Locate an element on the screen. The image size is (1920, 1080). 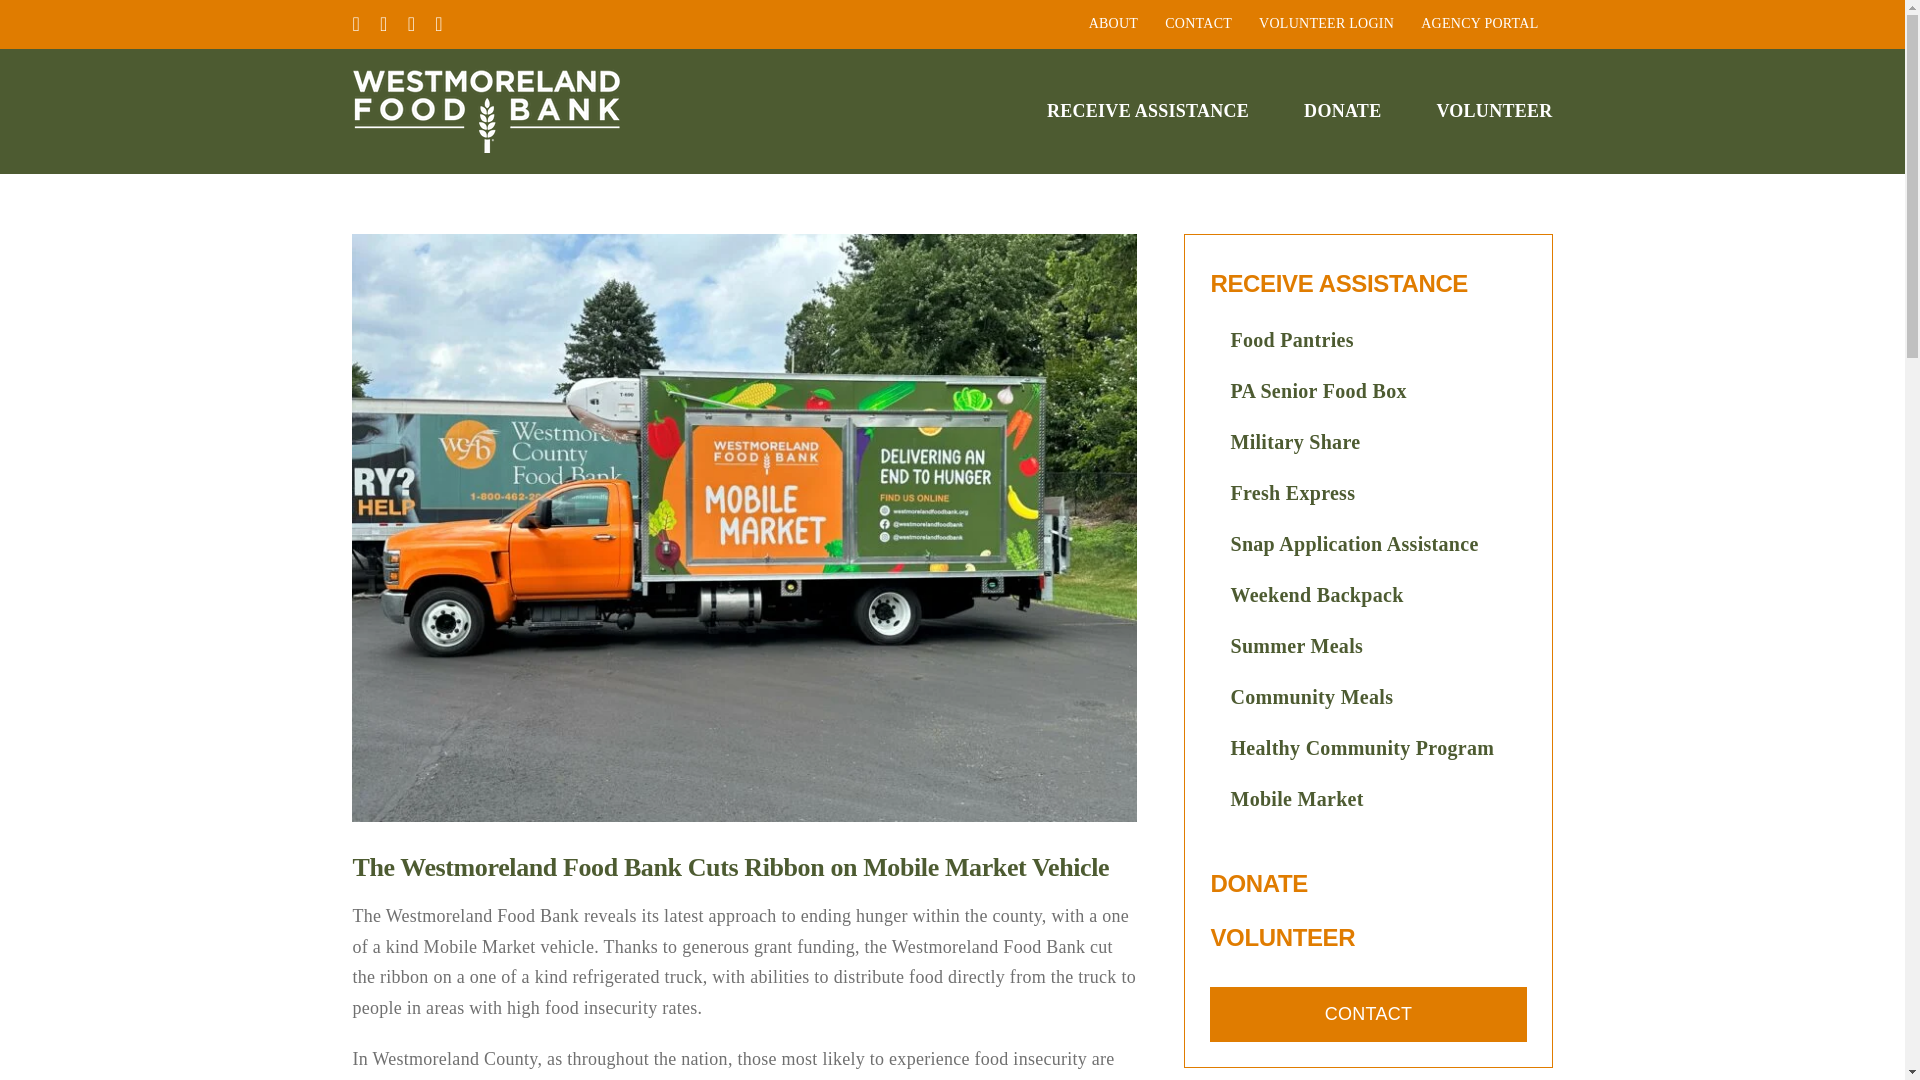
Community Meals is located at coordinates (1366, 696).